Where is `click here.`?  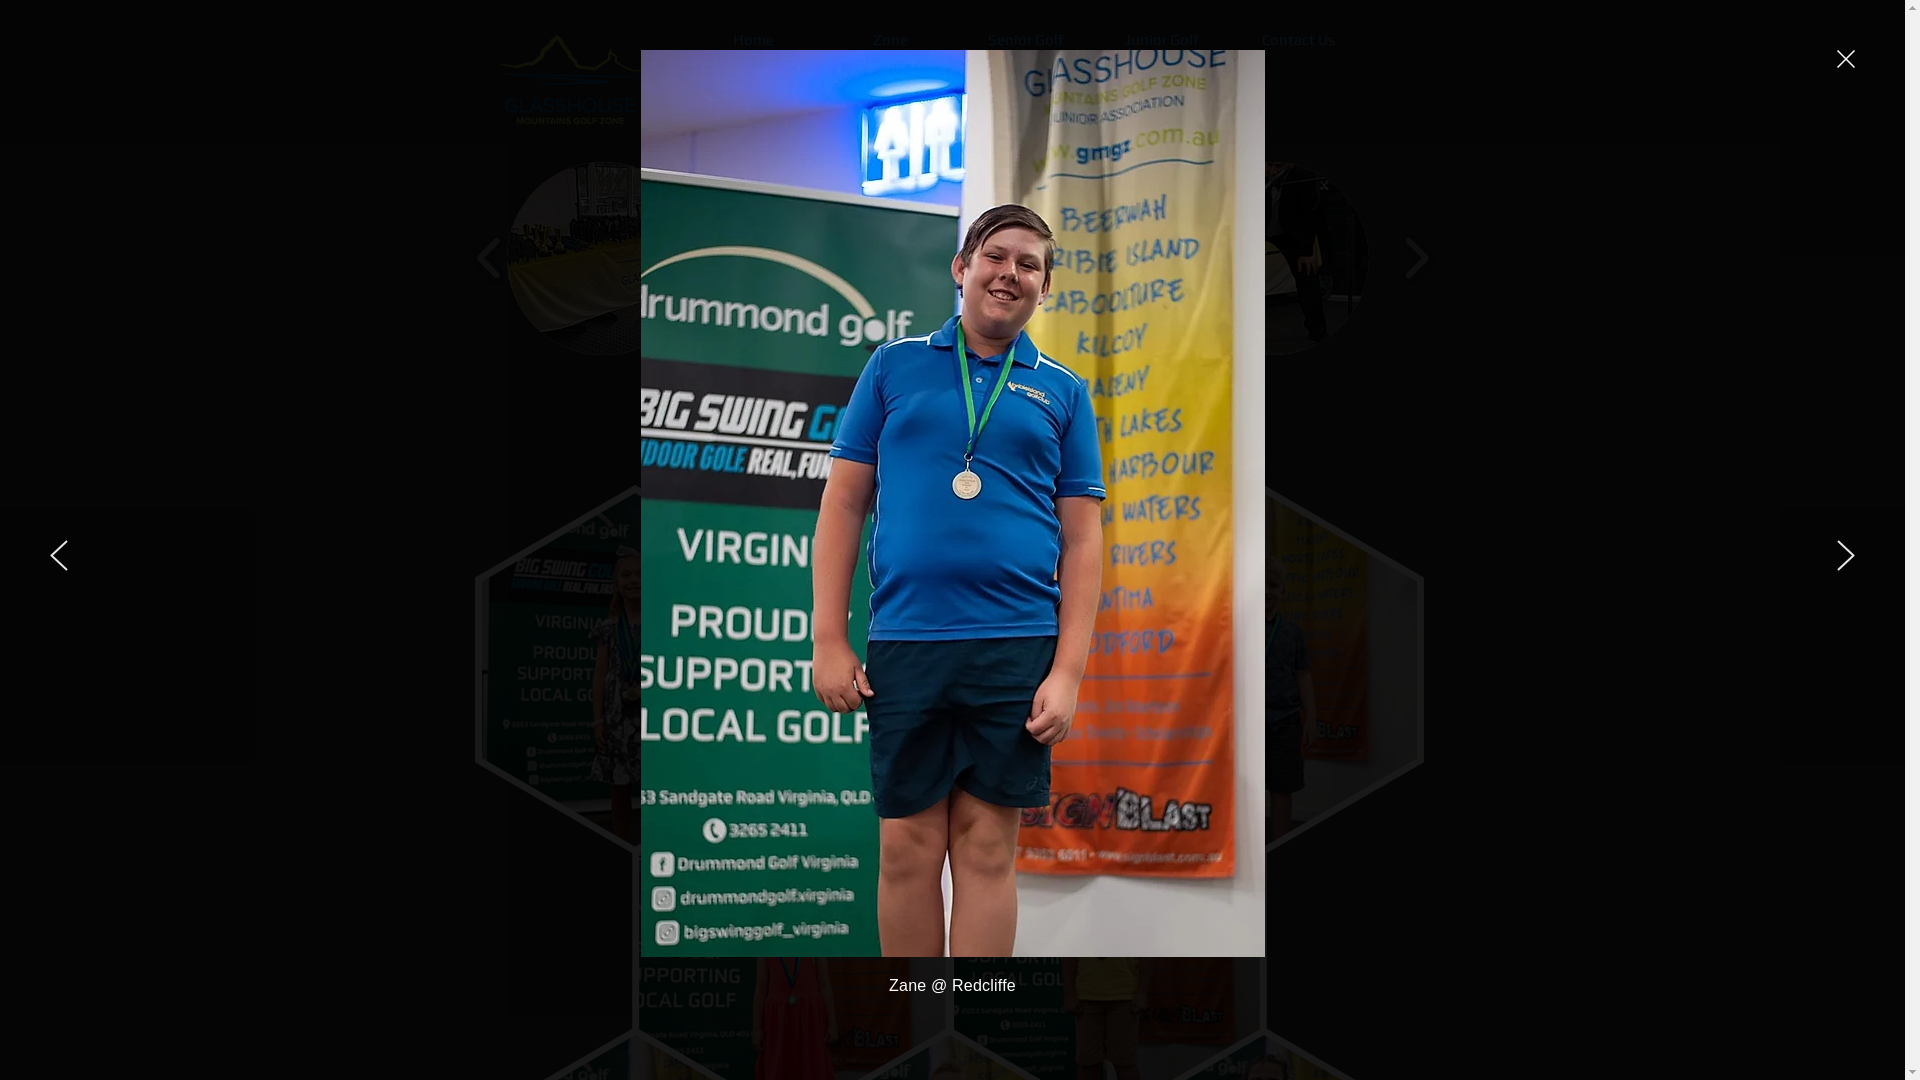 click here. is located at coordinates (1193, 382).